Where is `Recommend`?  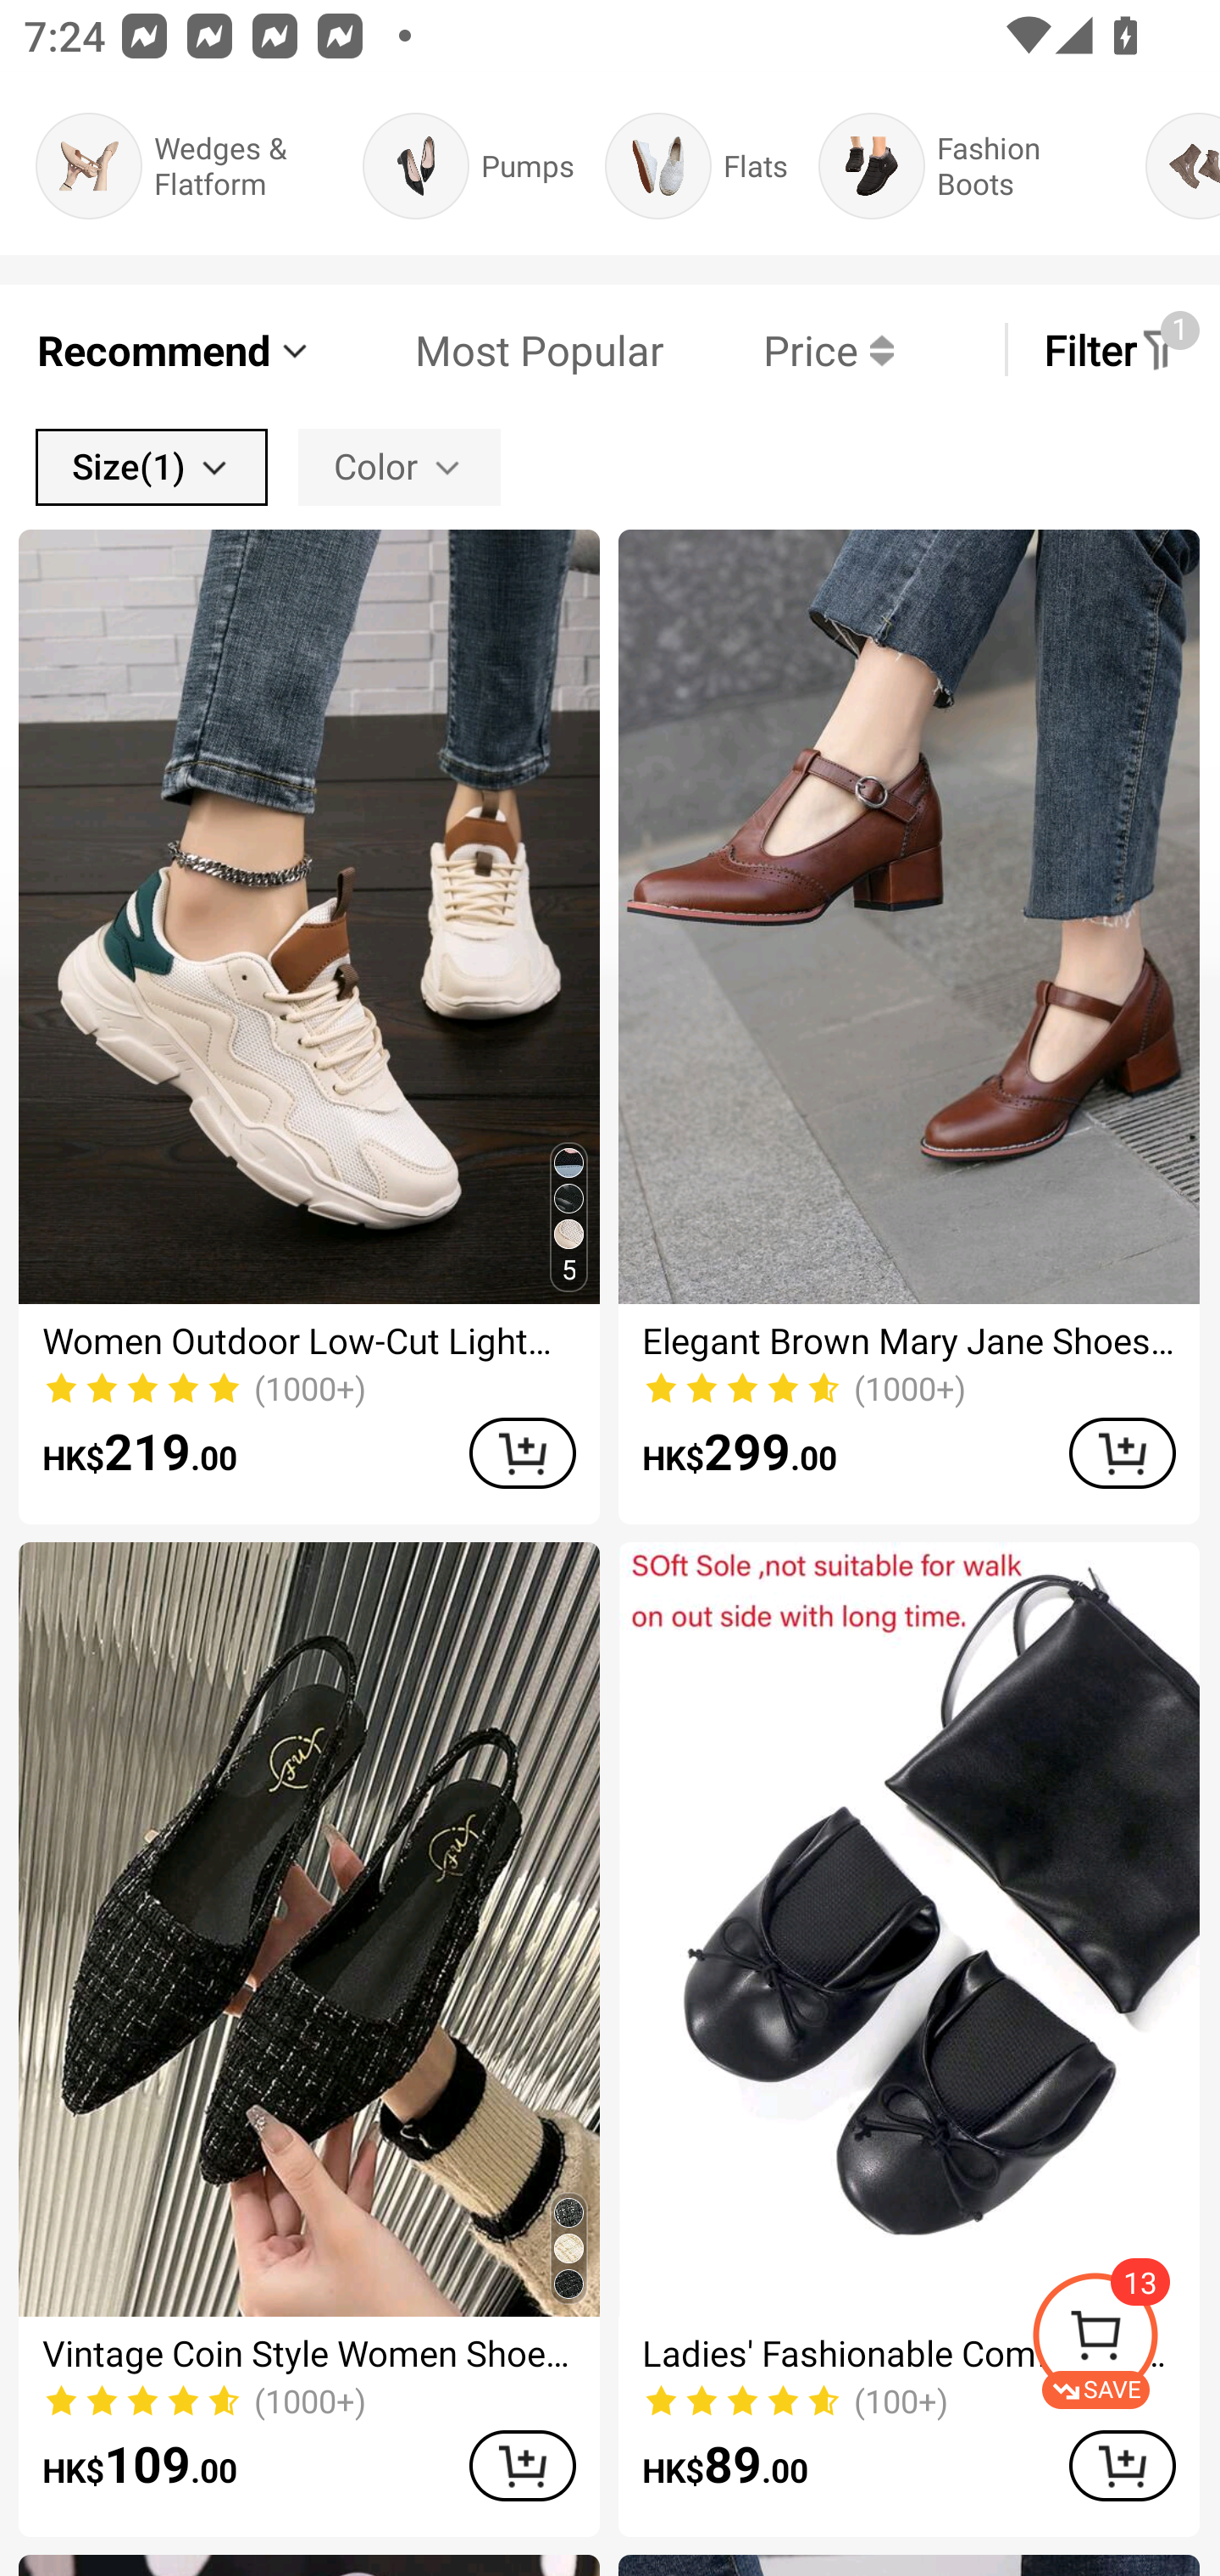 Recommend is located at coordinates (175, 350).